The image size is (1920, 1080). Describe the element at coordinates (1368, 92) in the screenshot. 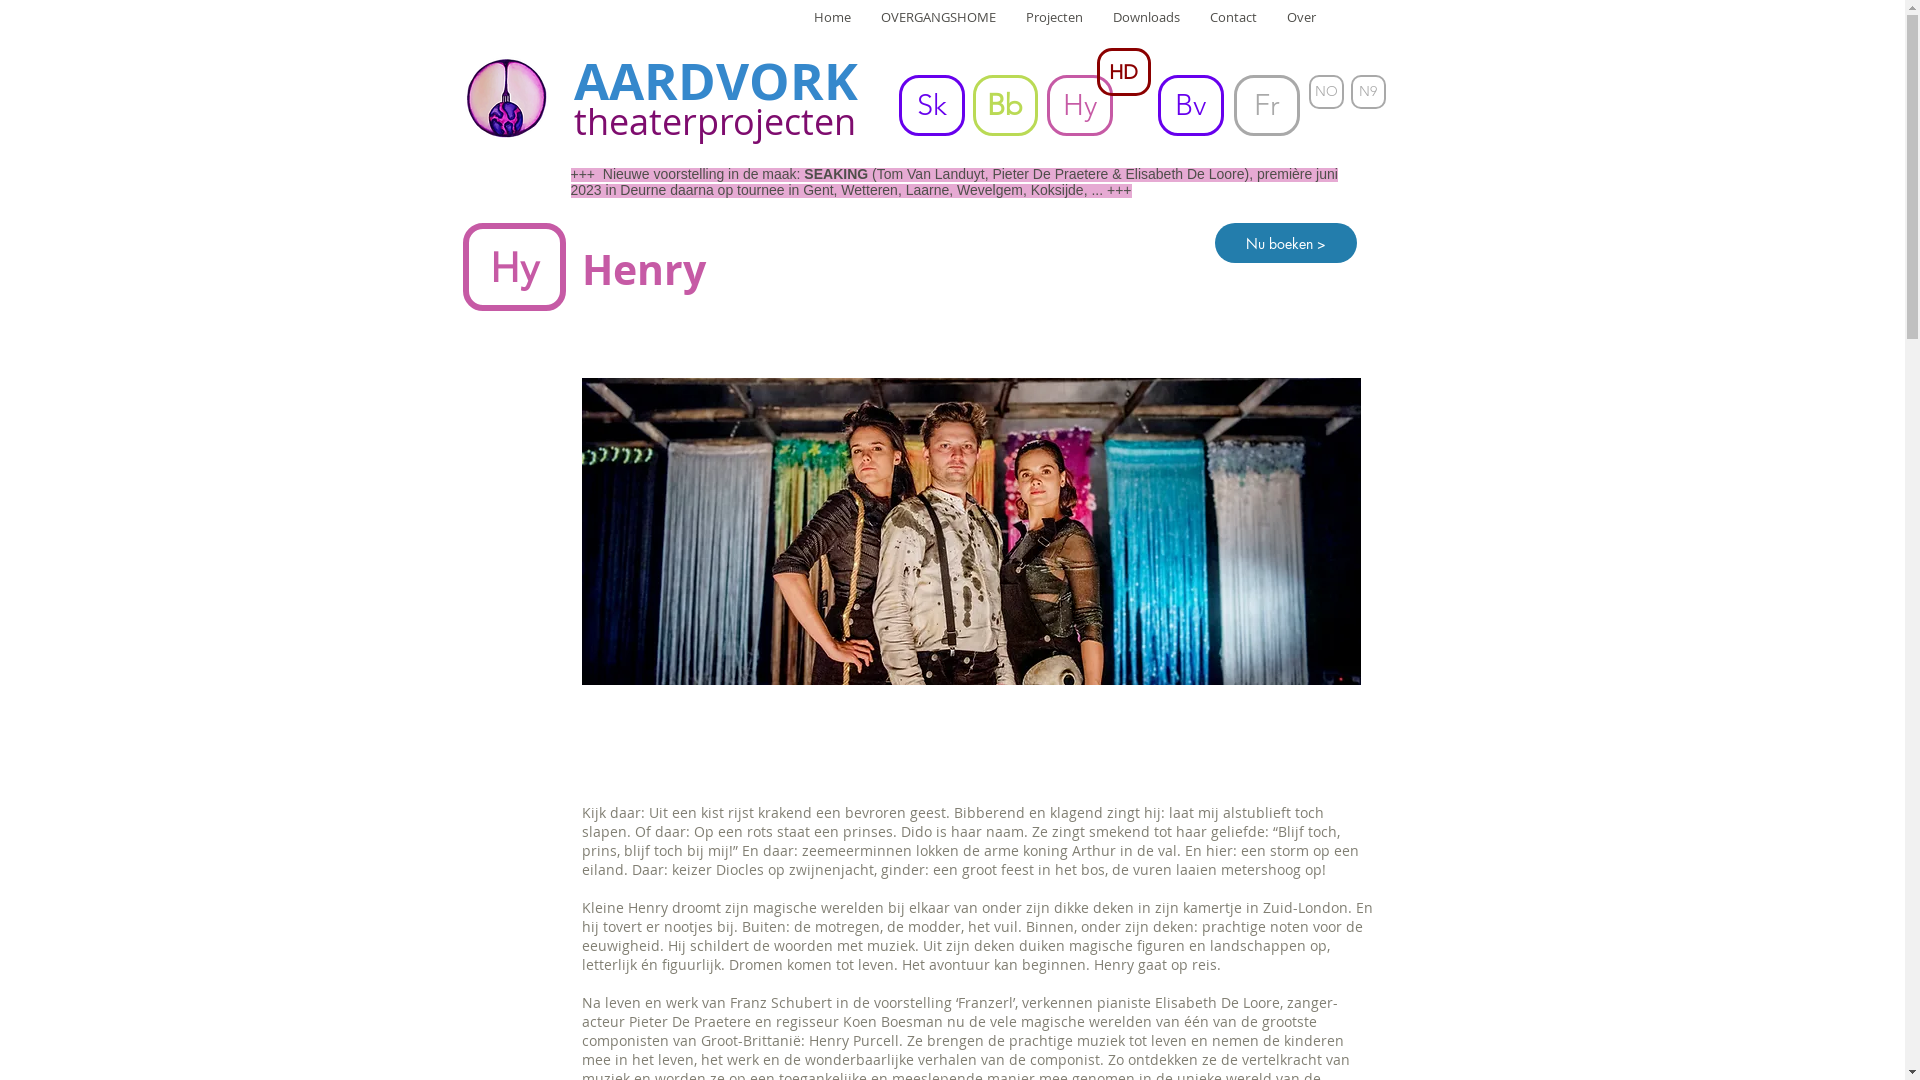

I see `N9` at that location.